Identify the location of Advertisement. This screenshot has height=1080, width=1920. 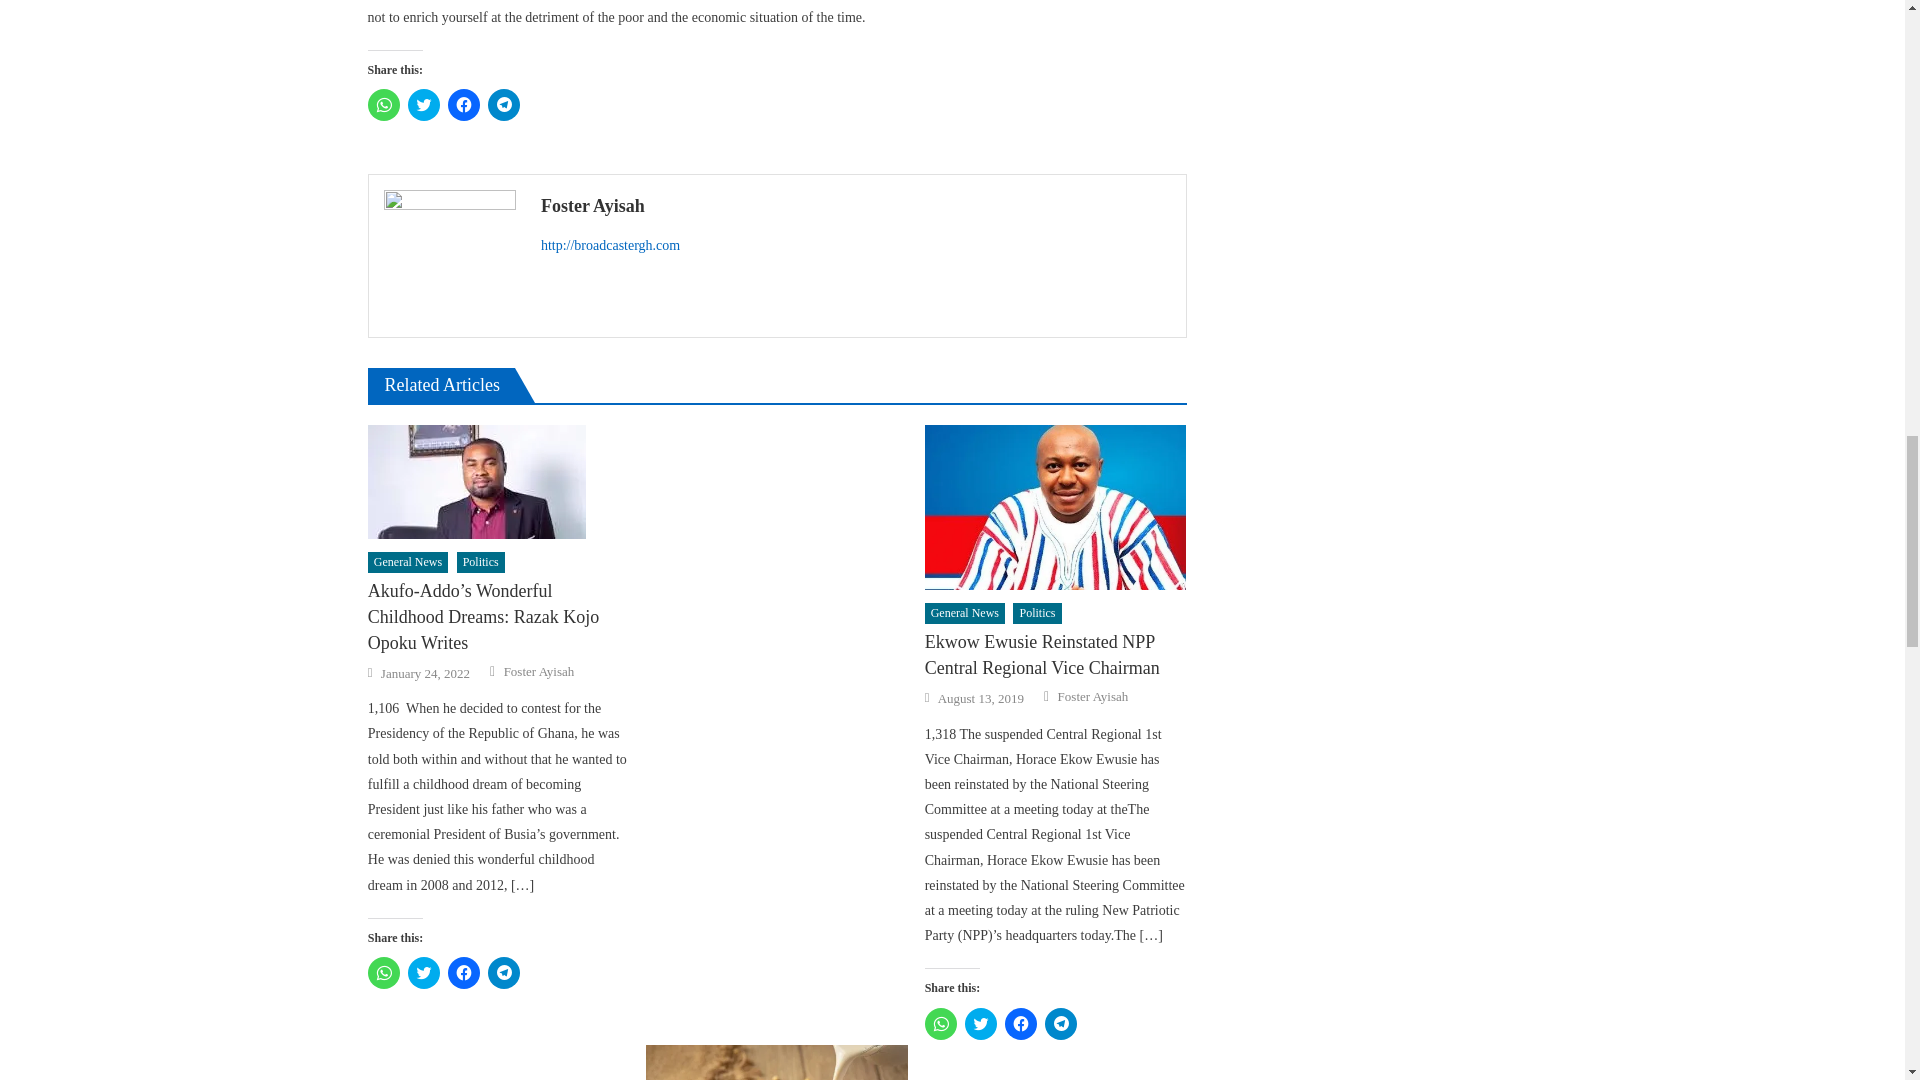
(776, 734).